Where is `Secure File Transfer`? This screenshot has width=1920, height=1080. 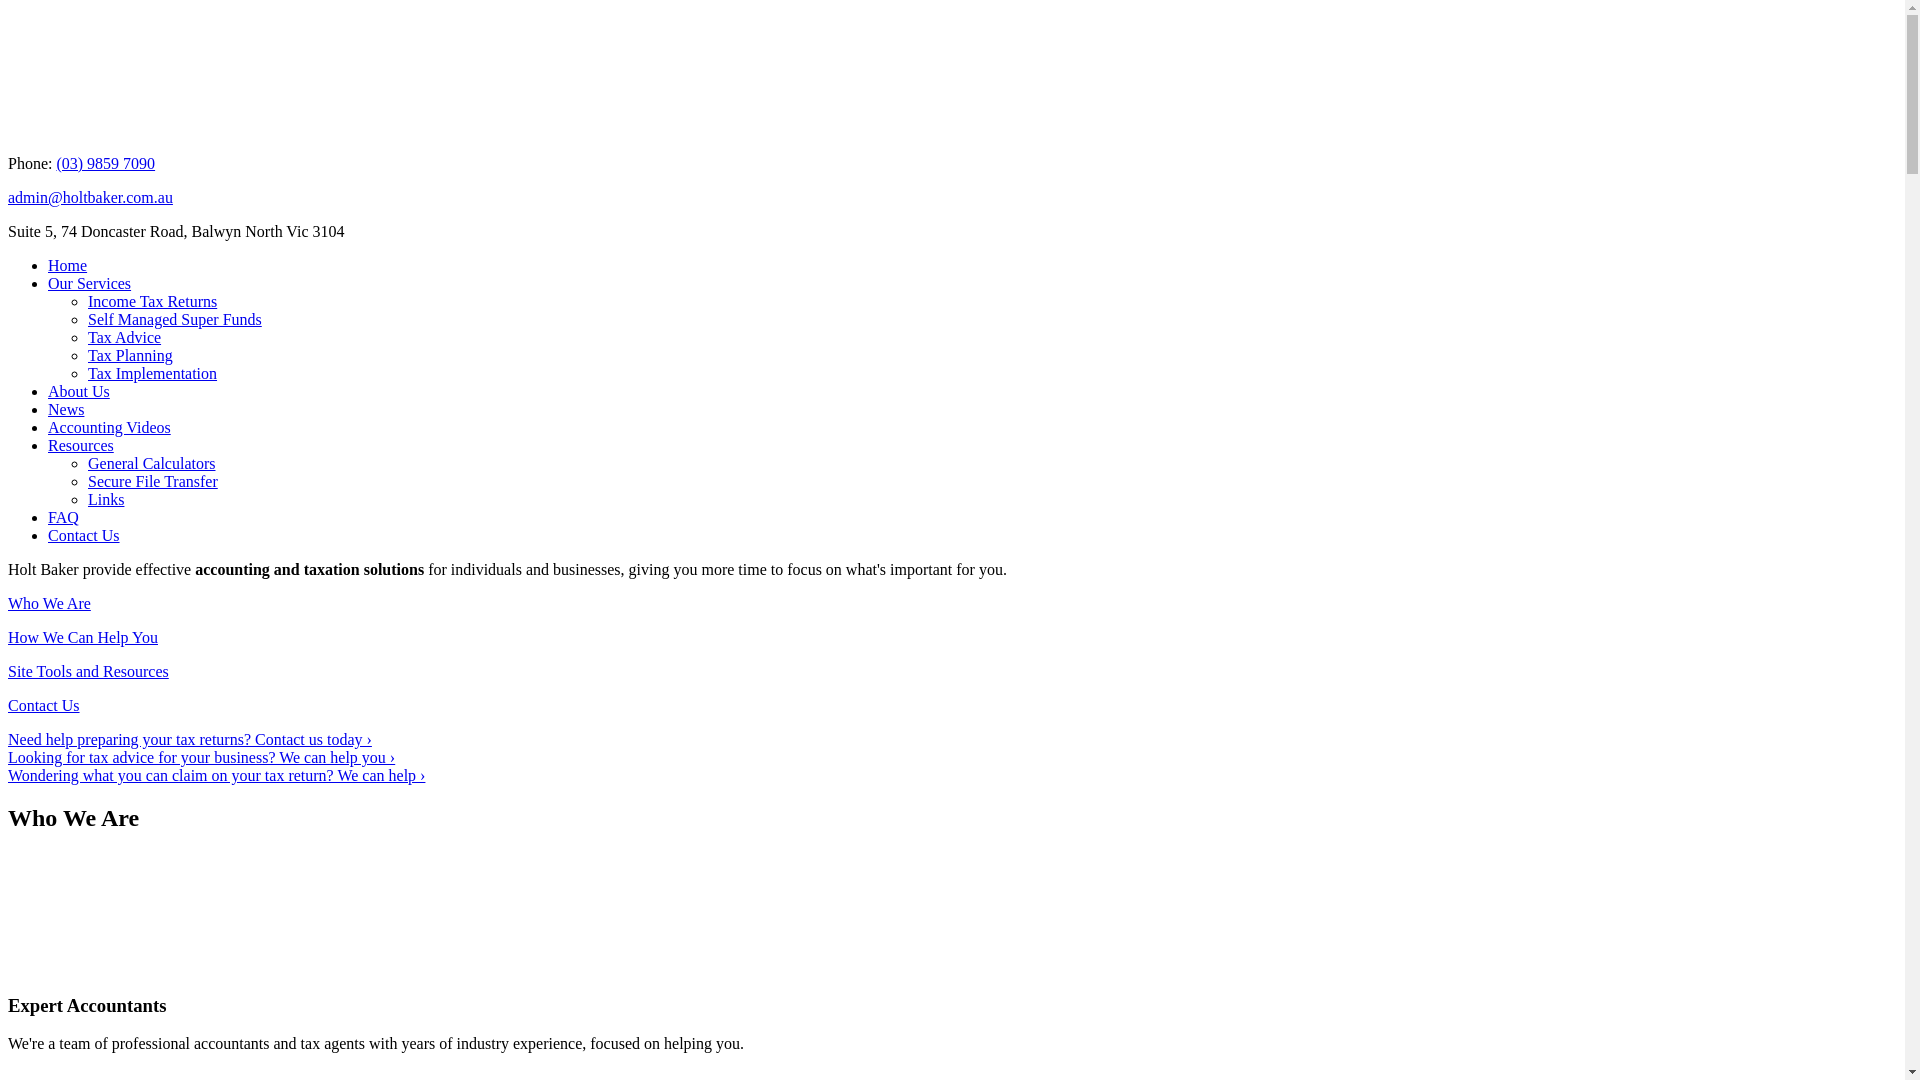 Secure File Transfer is located at coordinates (153, 482).